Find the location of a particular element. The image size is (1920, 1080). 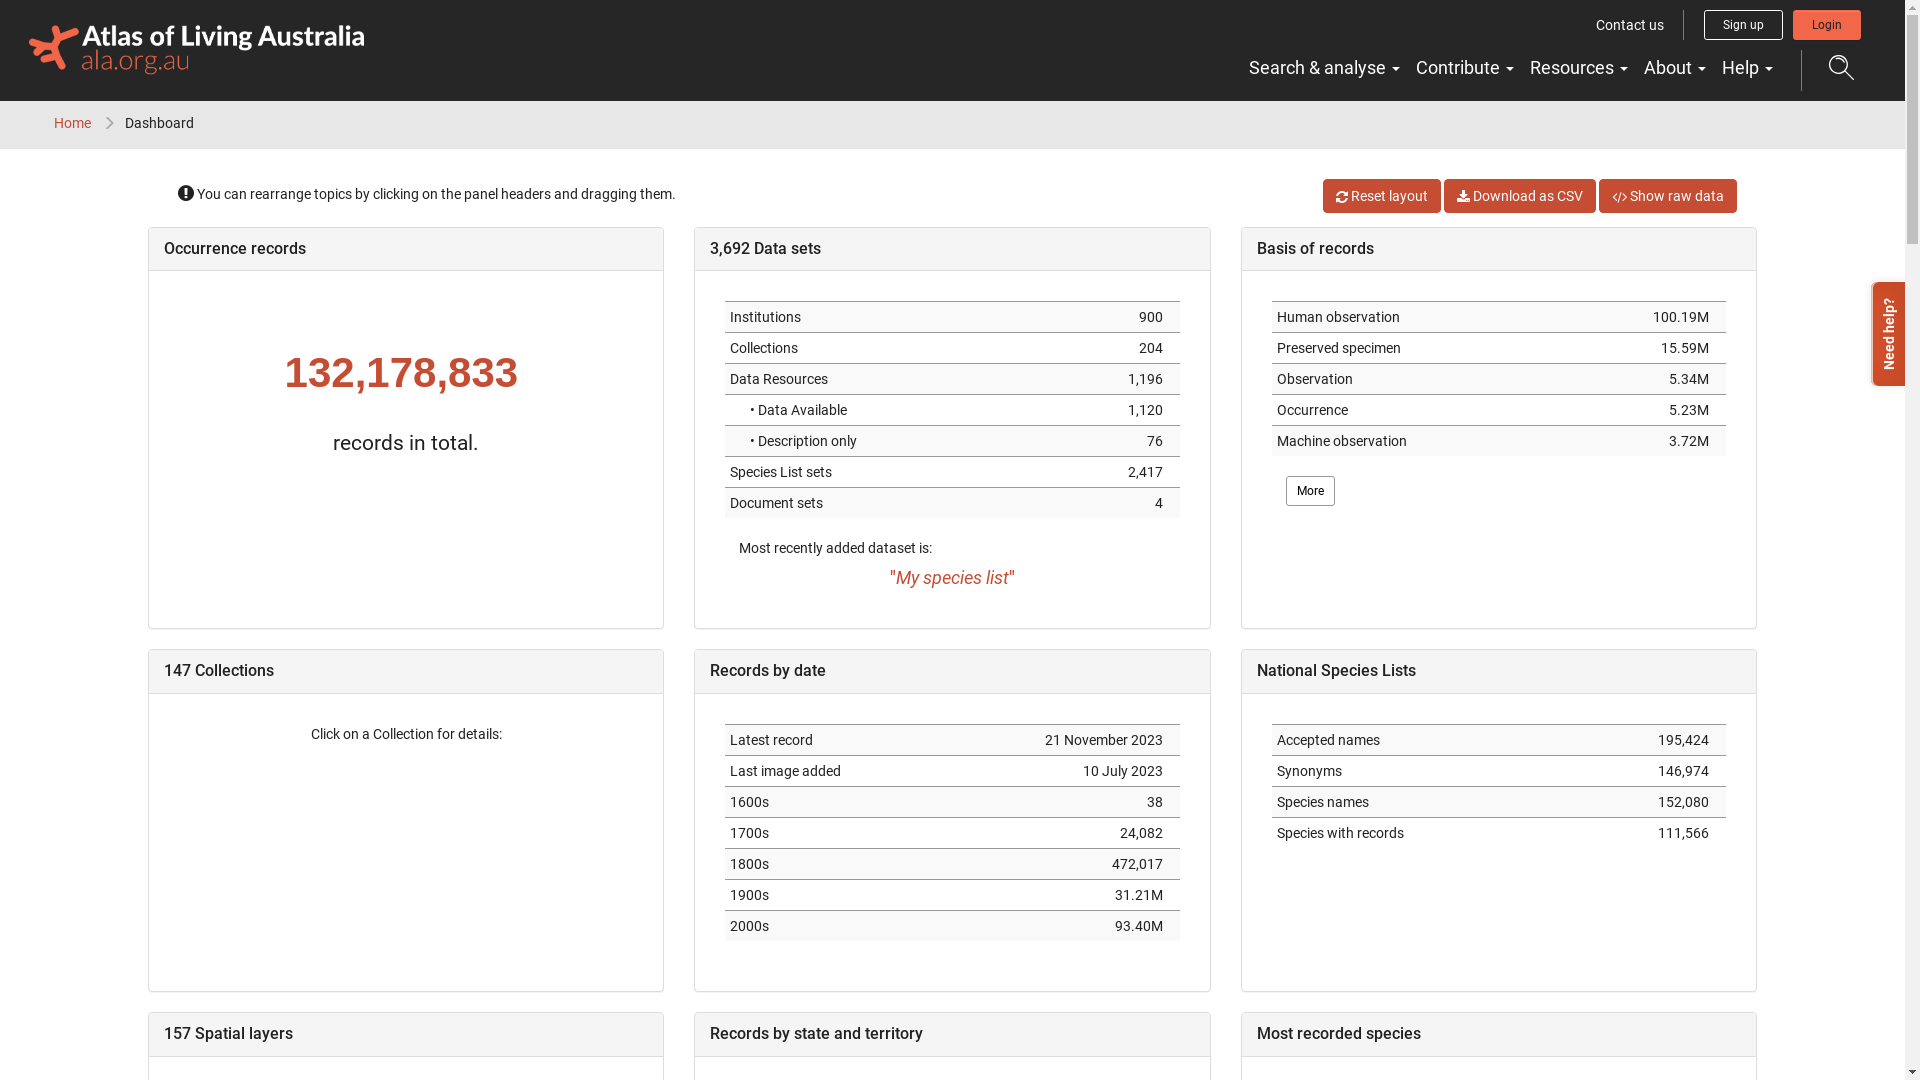

About is located at coordinates (1675, 68).